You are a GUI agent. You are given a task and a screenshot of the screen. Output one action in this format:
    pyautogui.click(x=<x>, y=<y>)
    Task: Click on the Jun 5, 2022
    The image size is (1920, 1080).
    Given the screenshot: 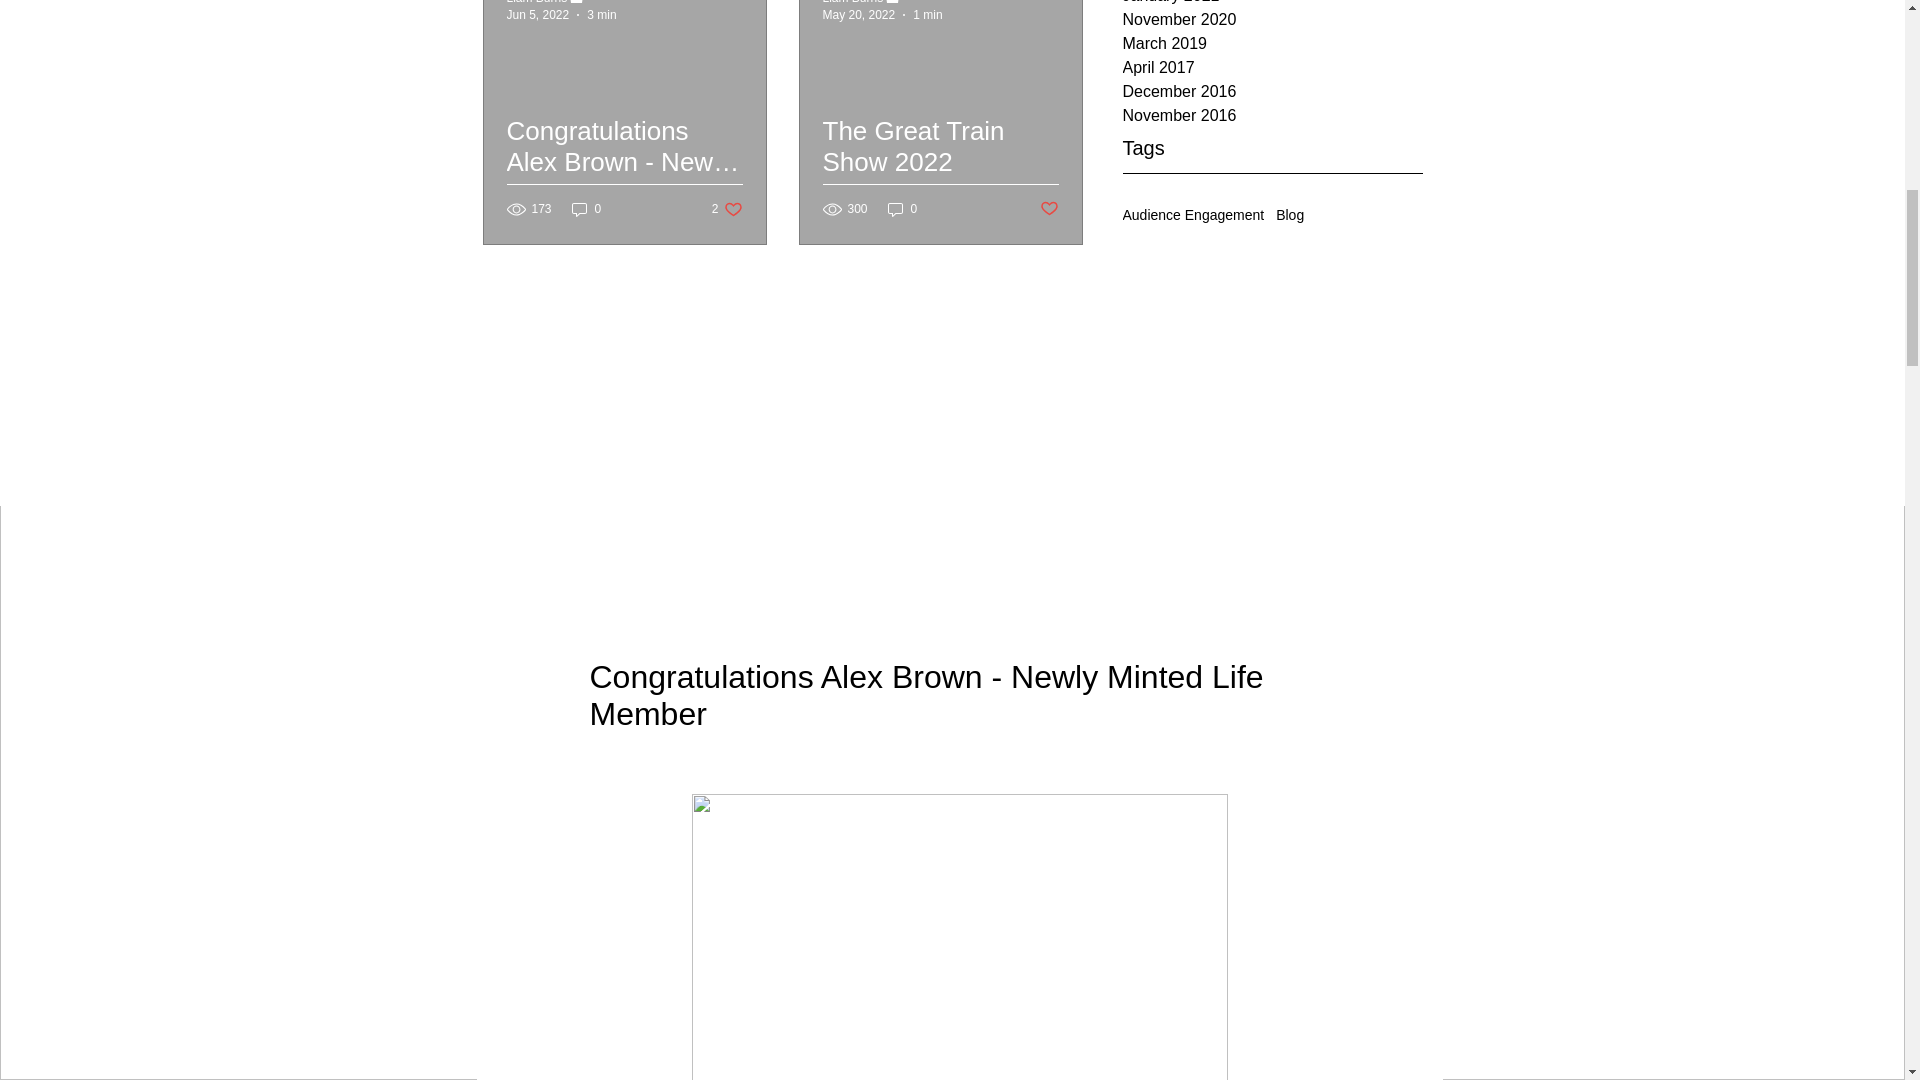 What is the action you would take?
    pyautogui.click(x=537, y=14)
    